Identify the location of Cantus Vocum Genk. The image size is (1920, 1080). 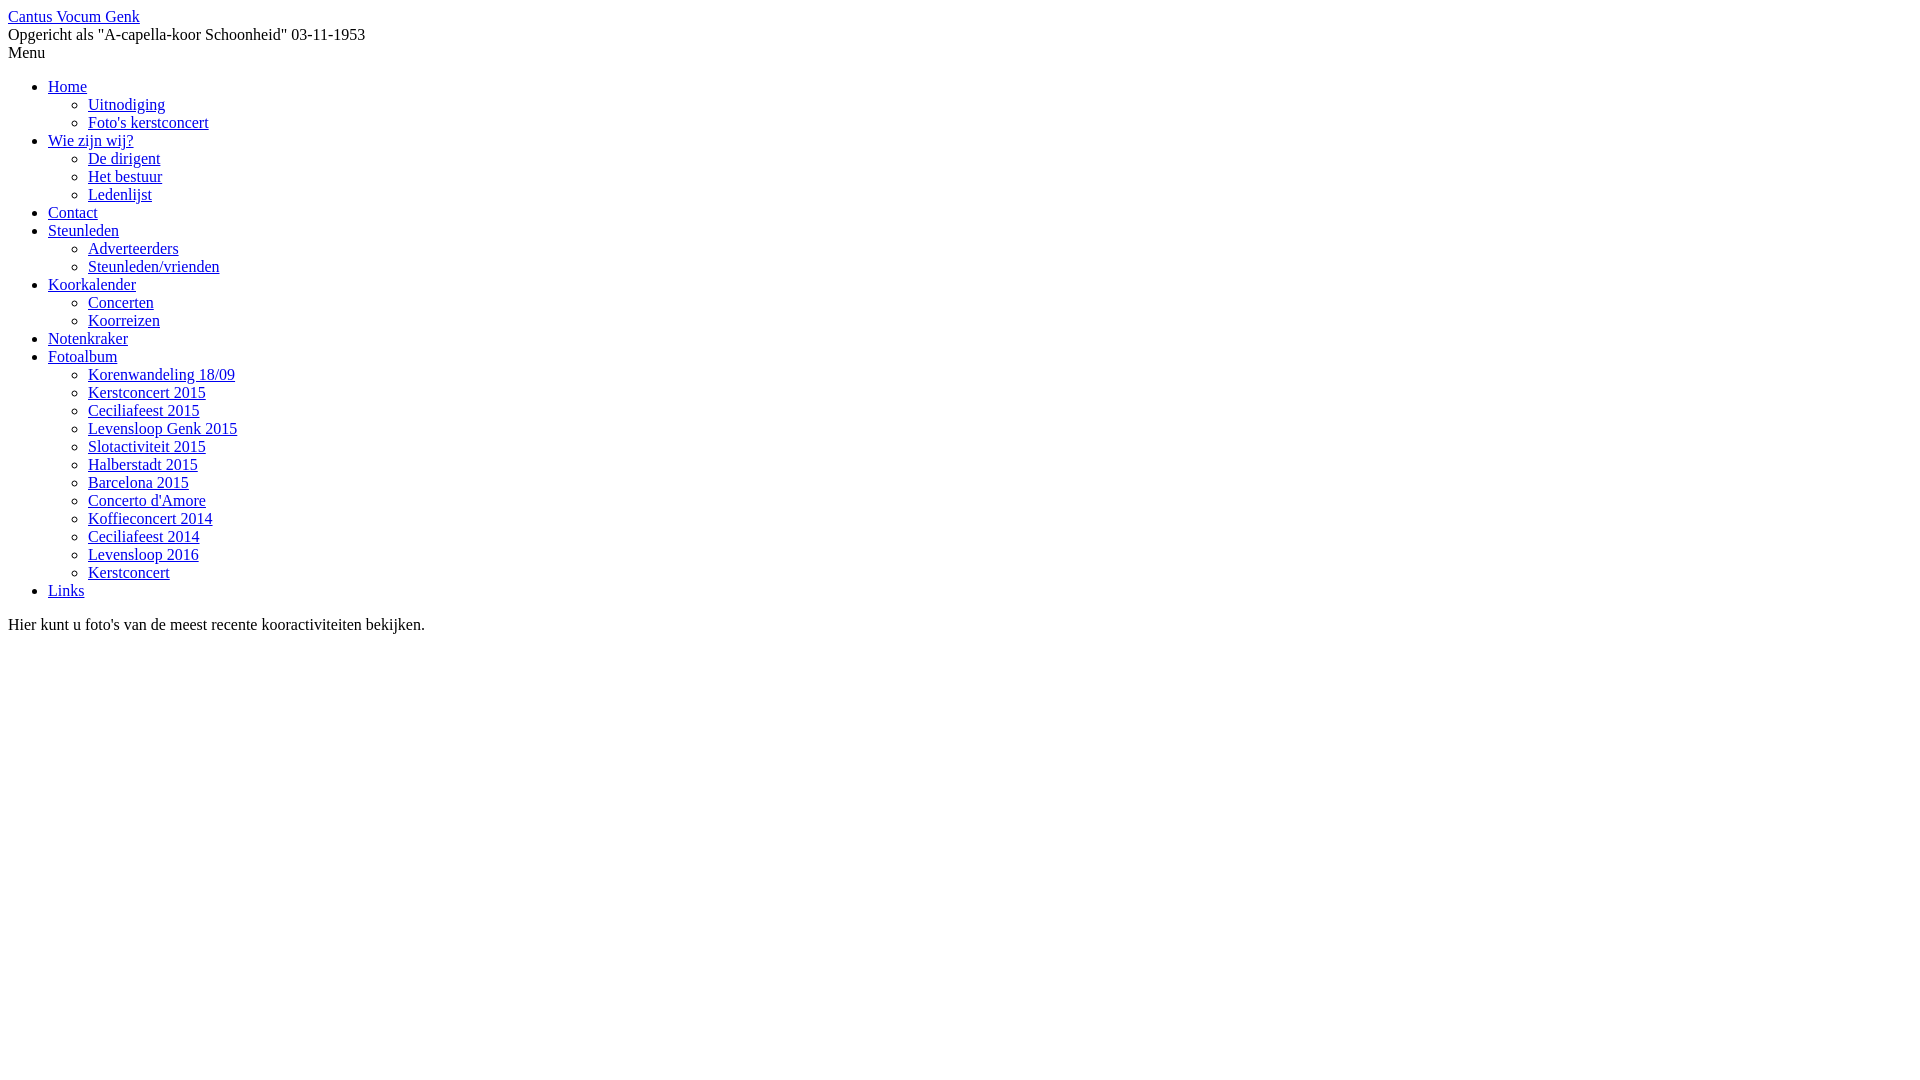
(74, 16).